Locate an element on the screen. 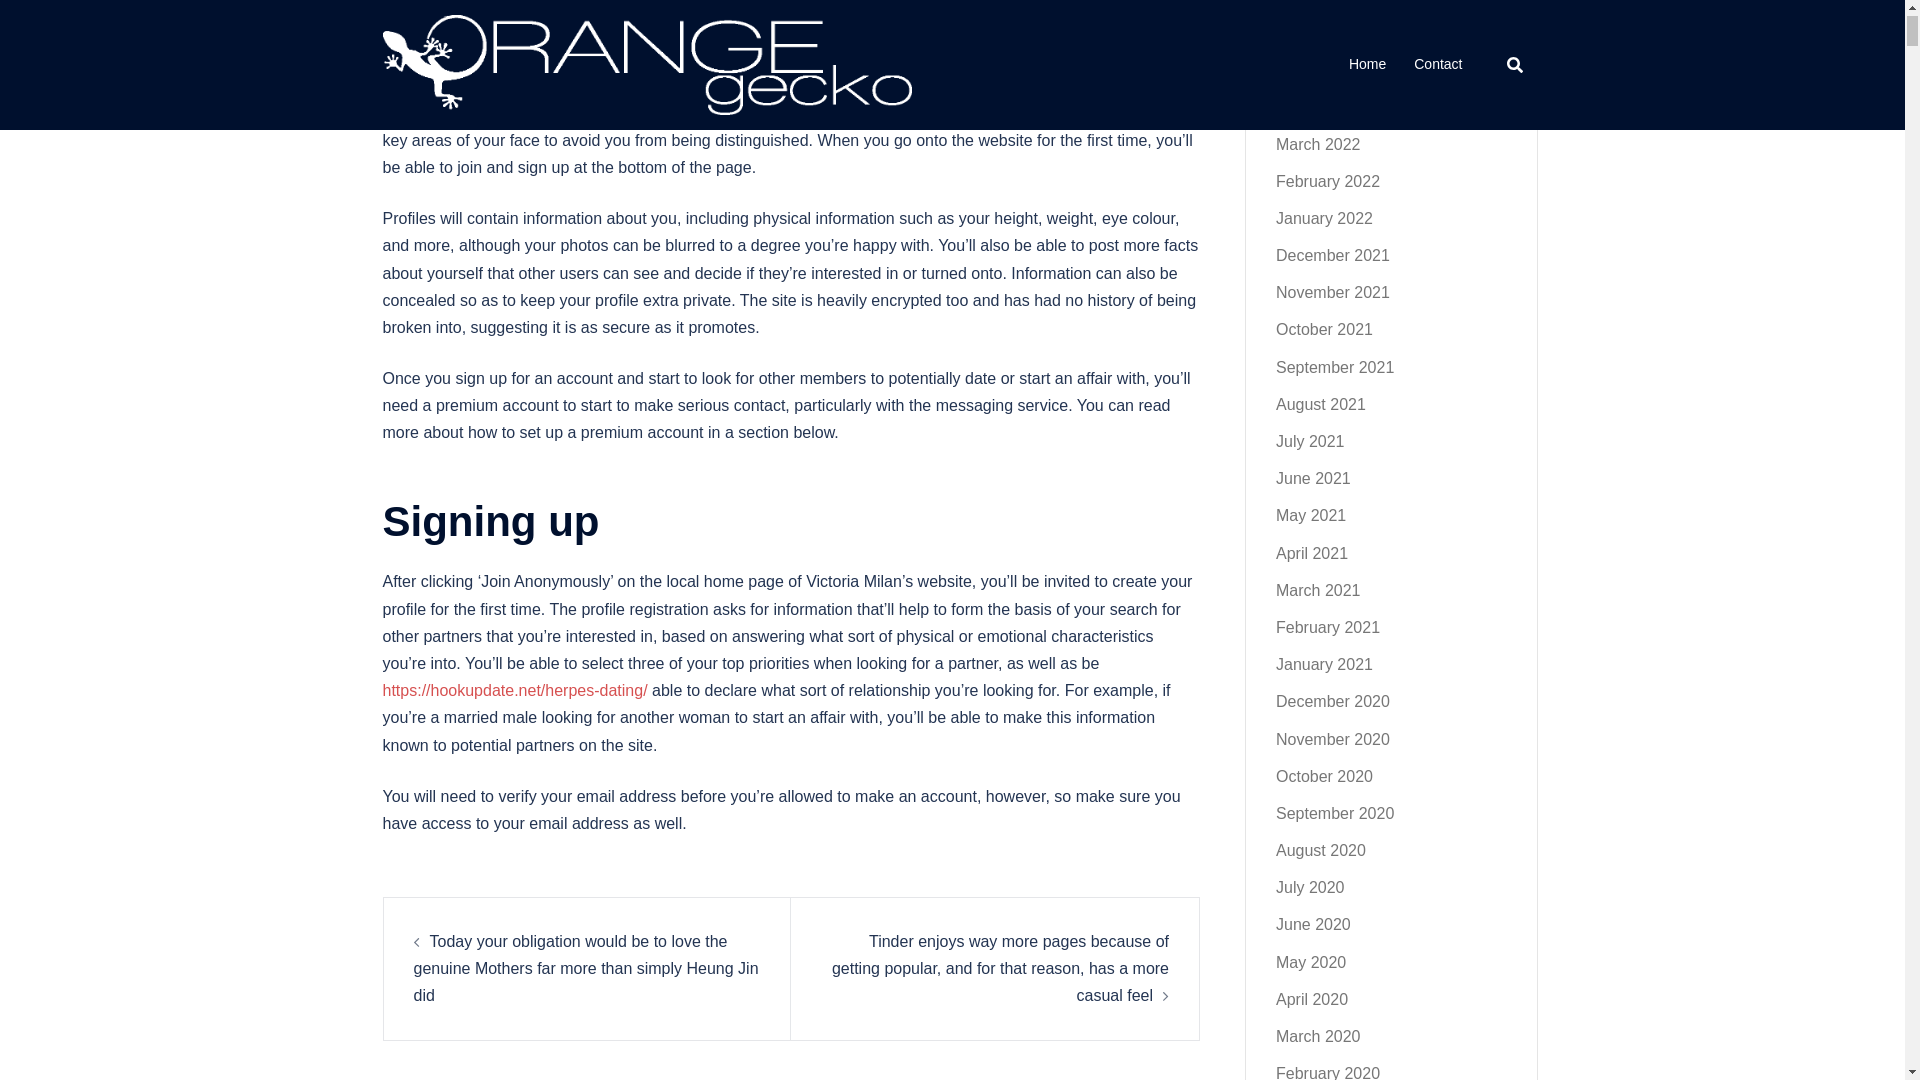 The width and height of the screenshot is (1920, 1080). June 2021 is located at coordinates (1314, 478).